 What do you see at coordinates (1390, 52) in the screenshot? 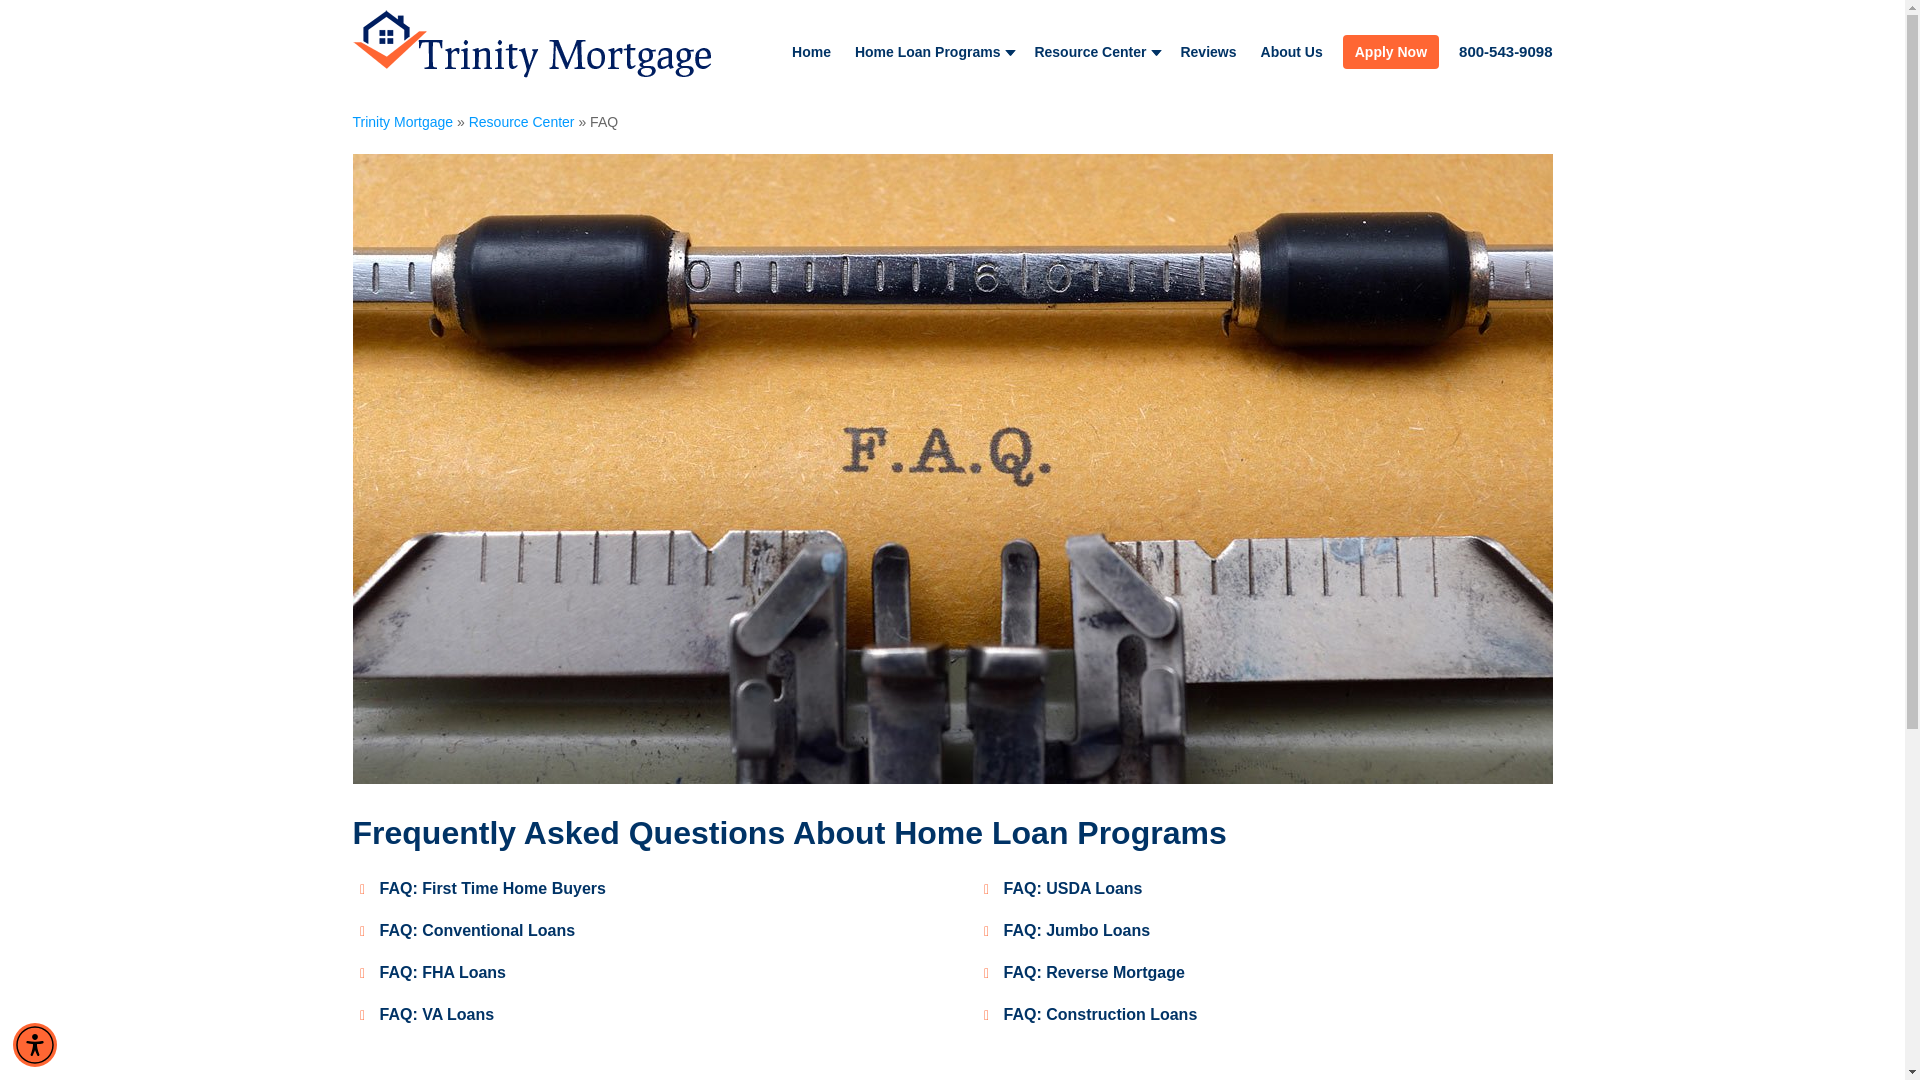
I see `Apply Now` at bounding box center [1390, 52].